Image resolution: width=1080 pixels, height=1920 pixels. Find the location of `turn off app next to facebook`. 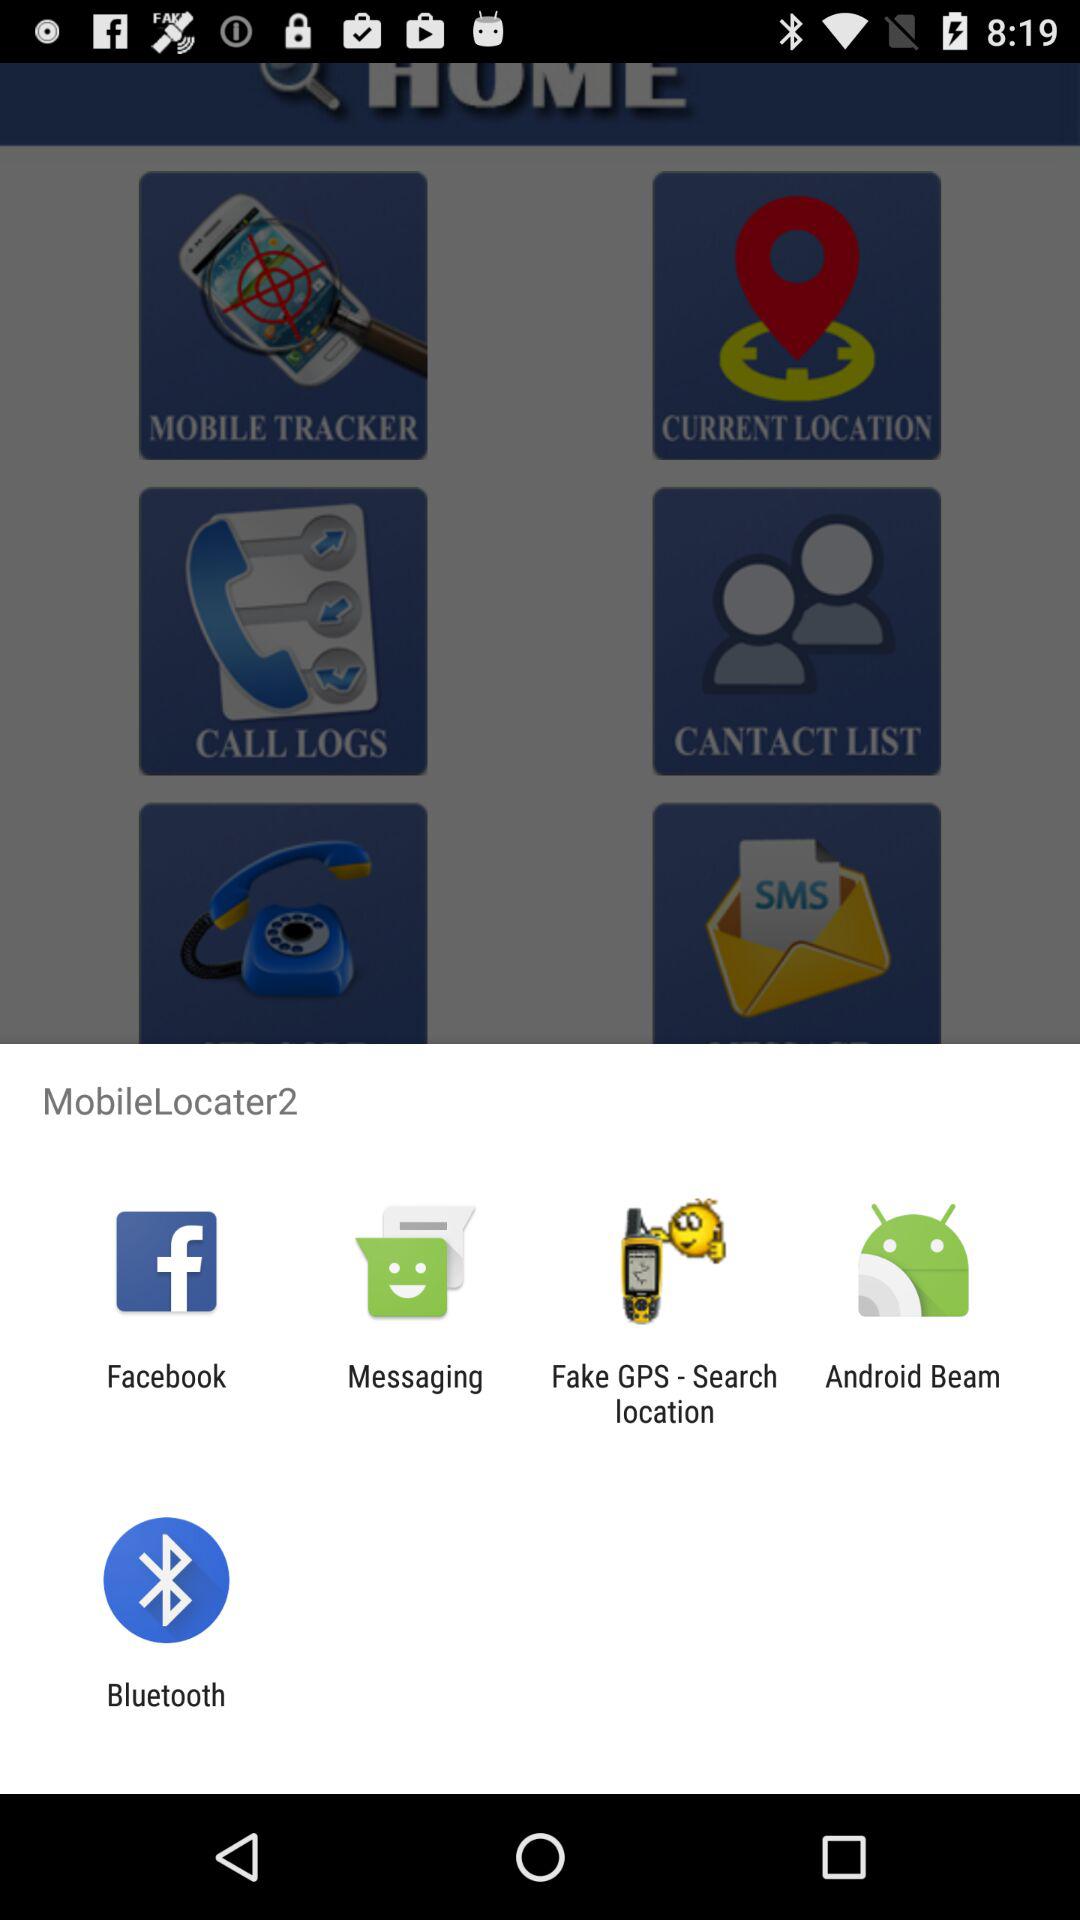

turn off app next to facebook is located at coordinates (415, 1393).